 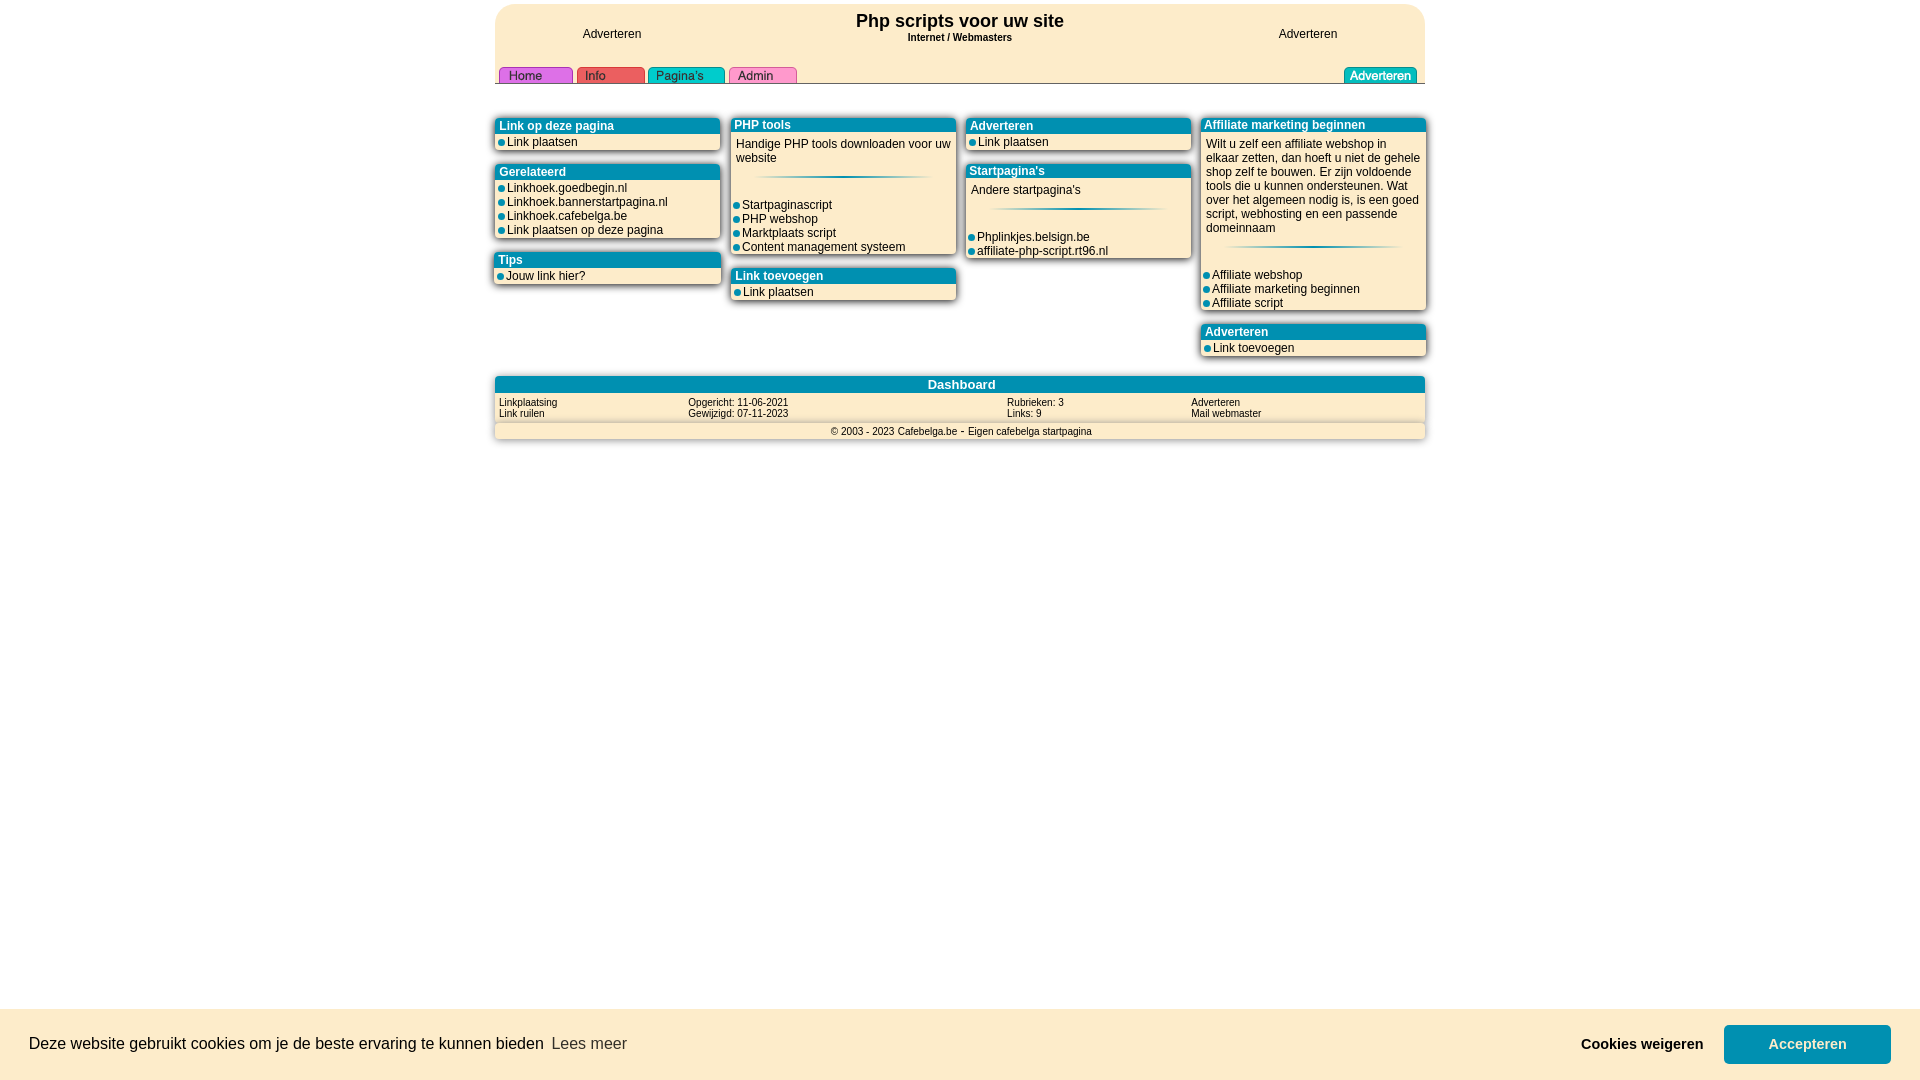 I want to click on Cookies weigeren, so click(x=1642, y=1044).